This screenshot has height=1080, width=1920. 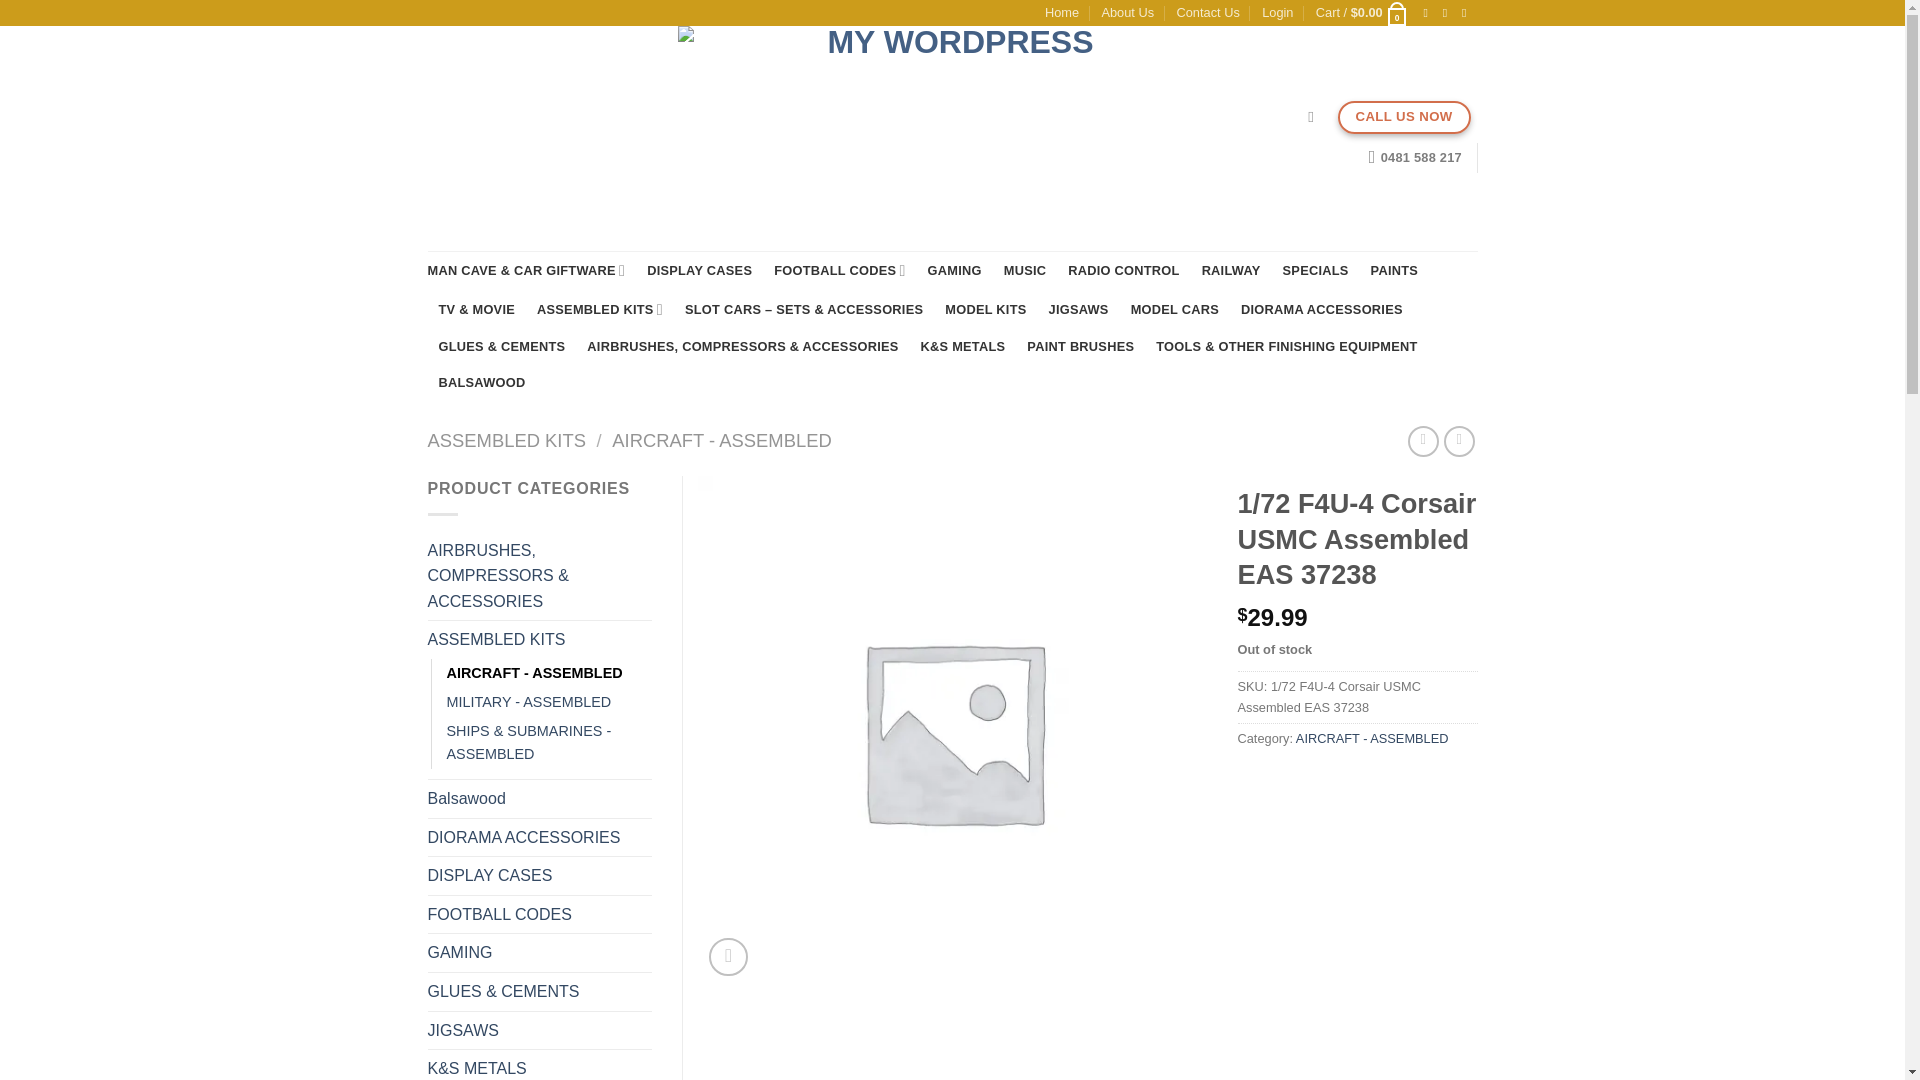 What do you see at coordinates (838, 270) in the screenshot?
I see `FOOTBALL CODES` at bounding box center [838, 270].